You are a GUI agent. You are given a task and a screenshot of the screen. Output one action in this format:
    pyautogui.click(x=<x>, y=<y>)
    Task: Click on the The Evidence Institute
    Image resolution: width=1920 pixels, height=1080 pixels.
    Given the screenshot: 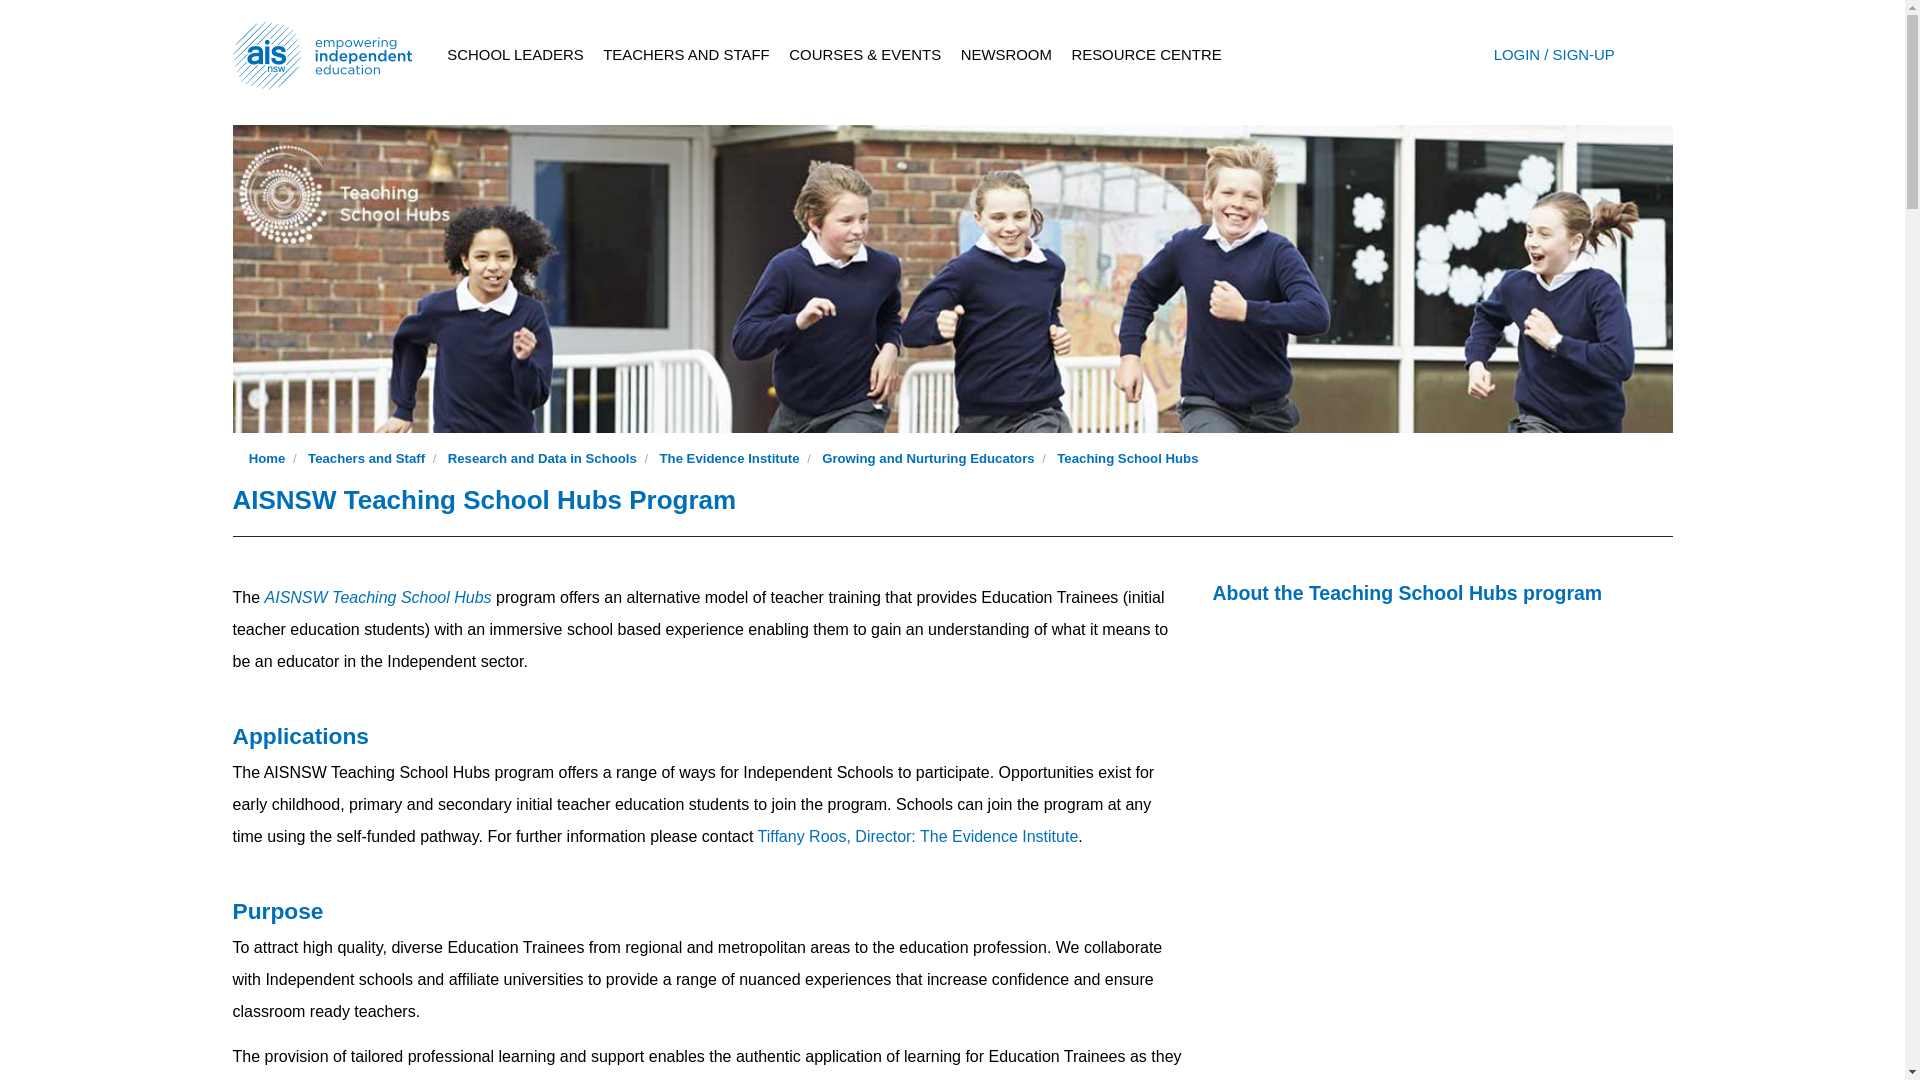 What is the action you would take?
    pyautogui.click(x=730, y=458)
    